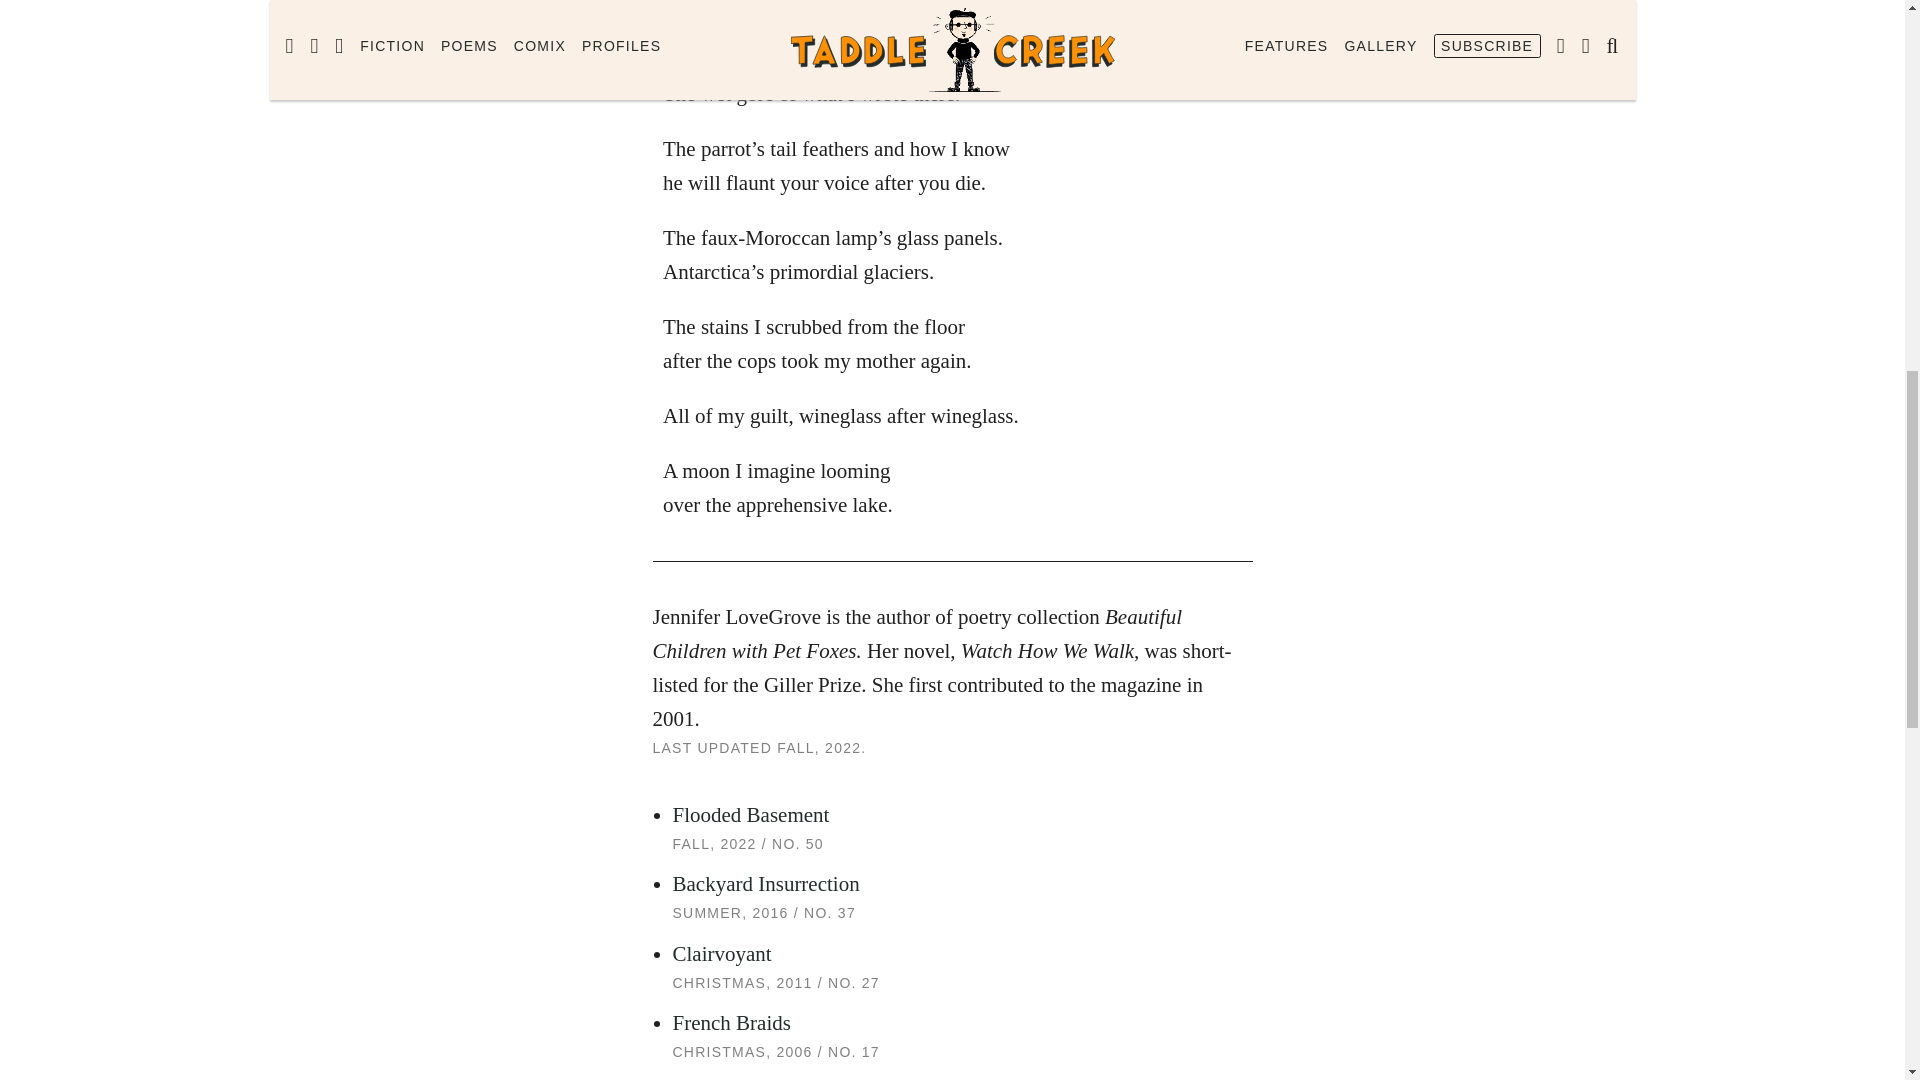  Describe the element at coordinates (750, 815) in the screenshot. I see `Flooded Basement` at that location.